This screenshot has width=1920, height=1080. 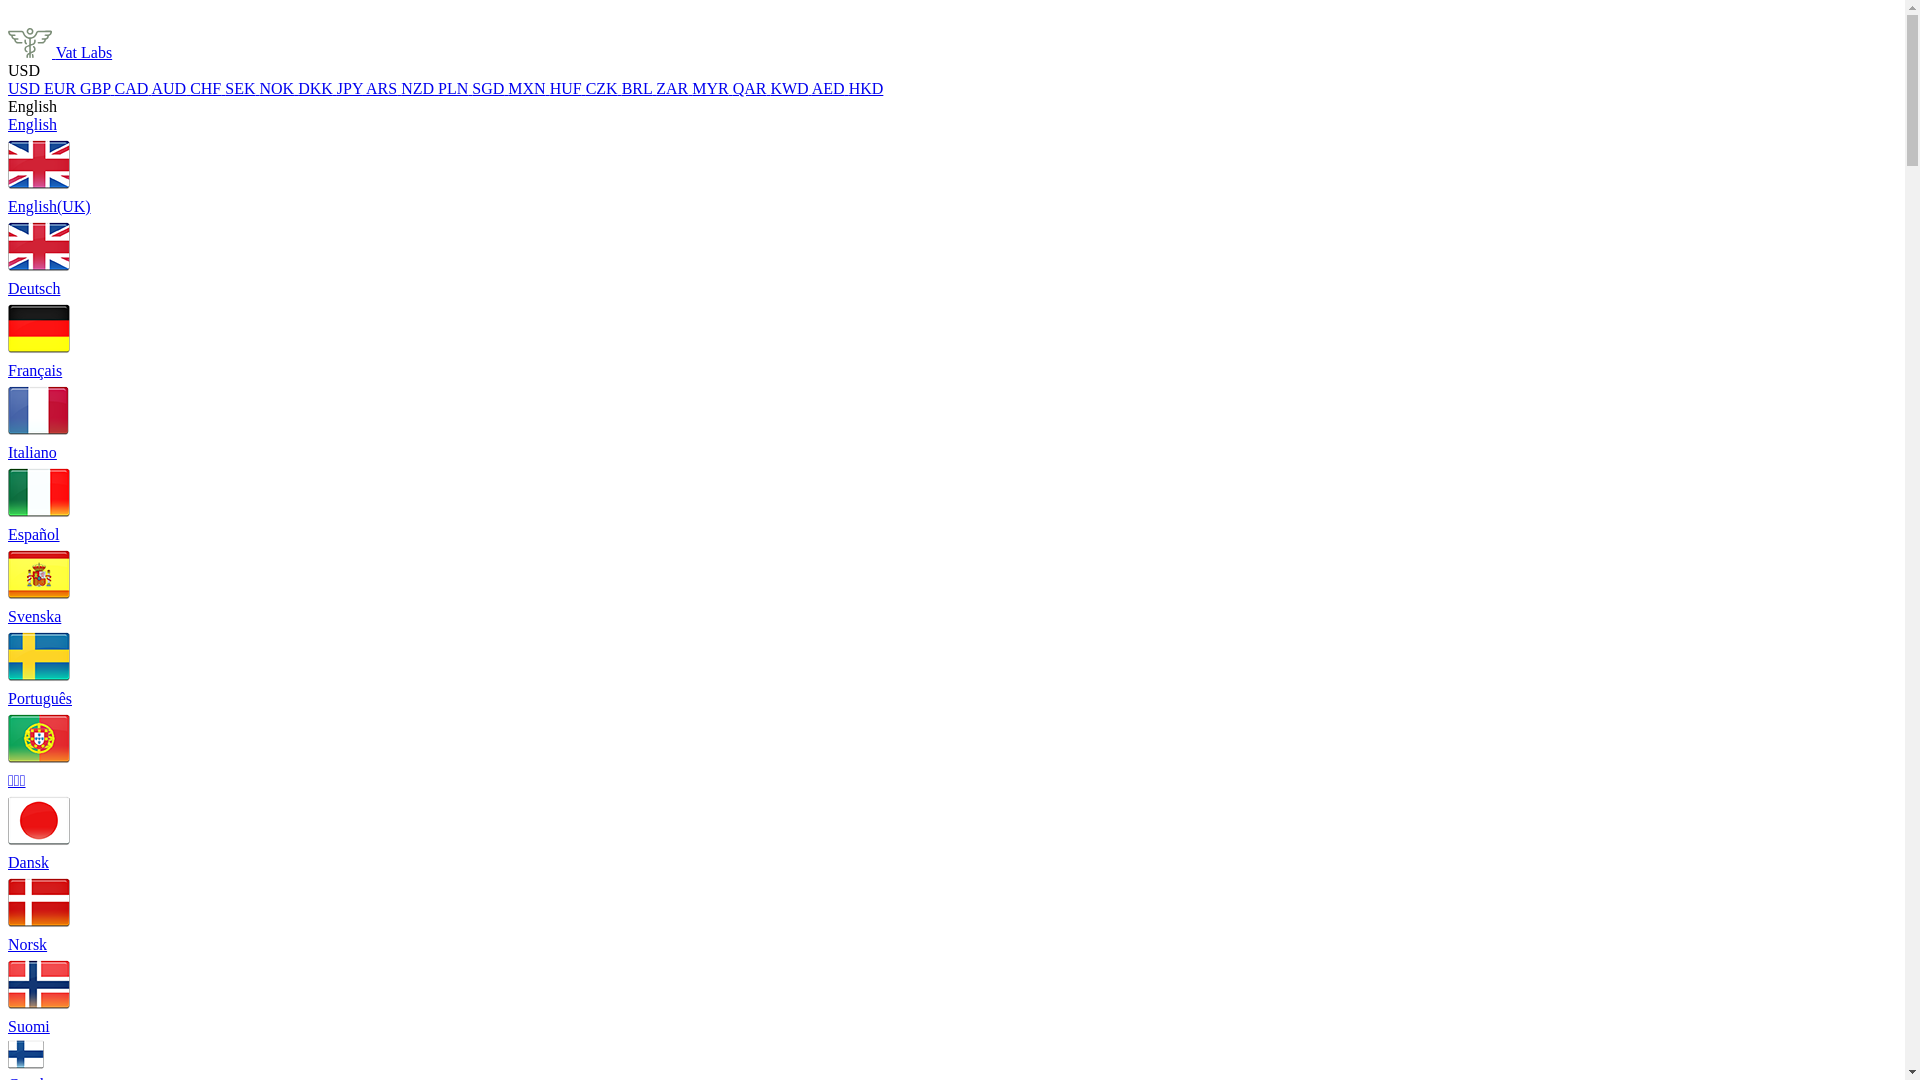 What do you see at coordinates (674, 88) in the screenshot?
I see `ZAR` at bounding box center [674, 88].